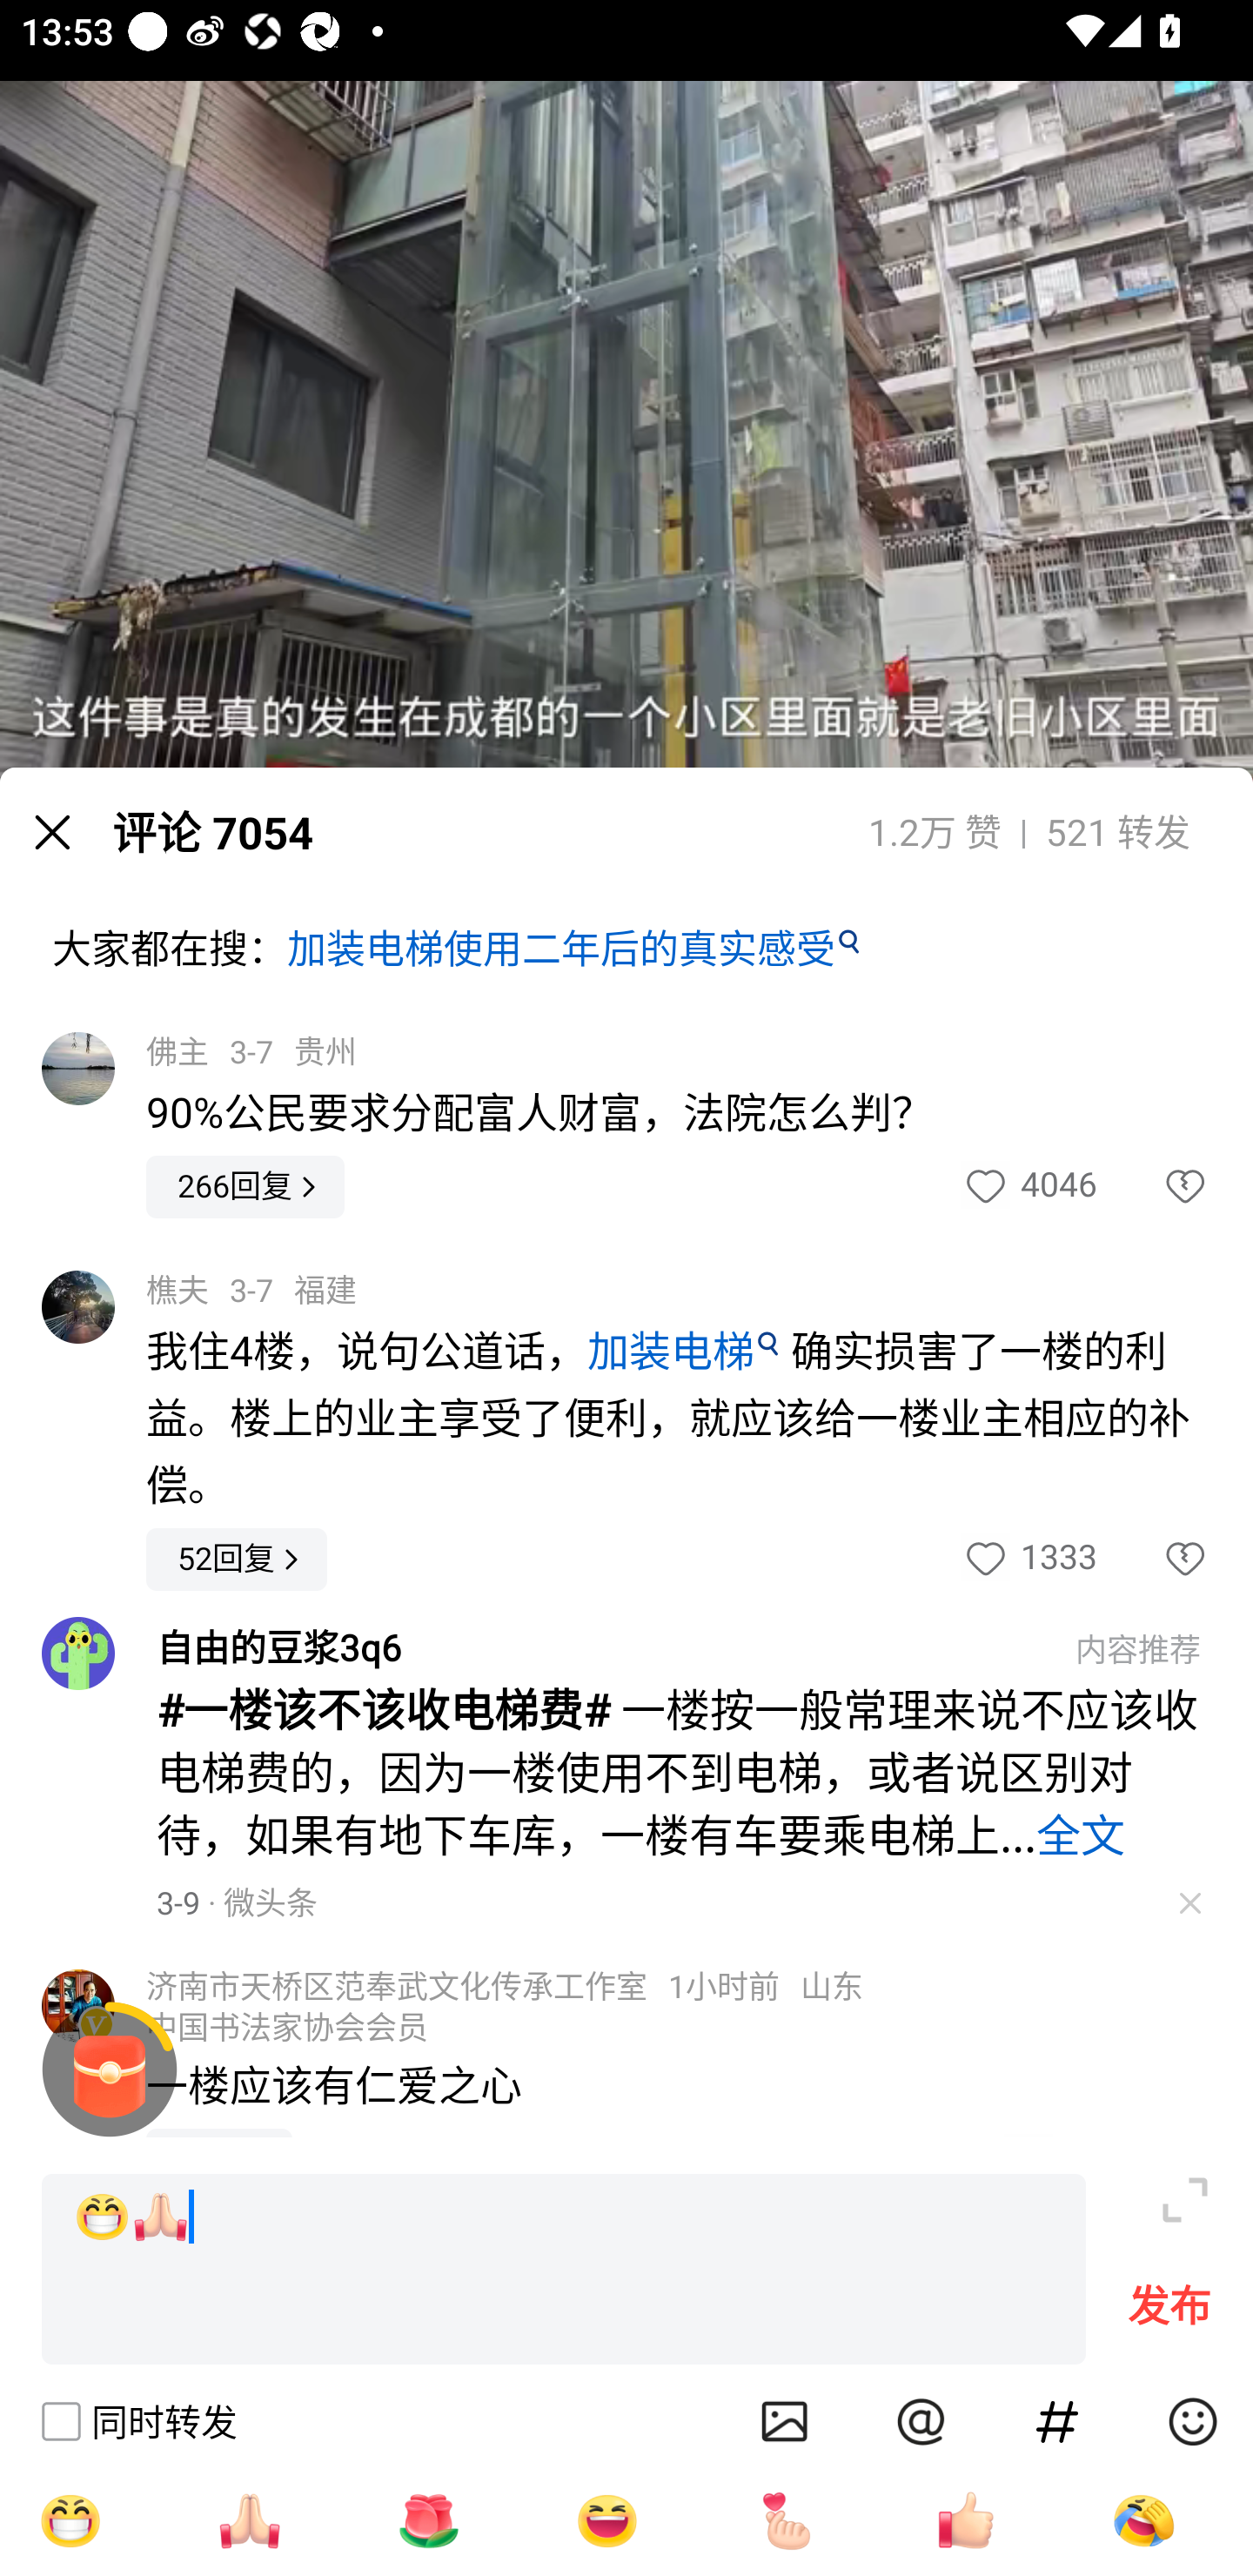  Describe the element at coordinates (921, 2421) in the screenshot. I see `at` at that location.